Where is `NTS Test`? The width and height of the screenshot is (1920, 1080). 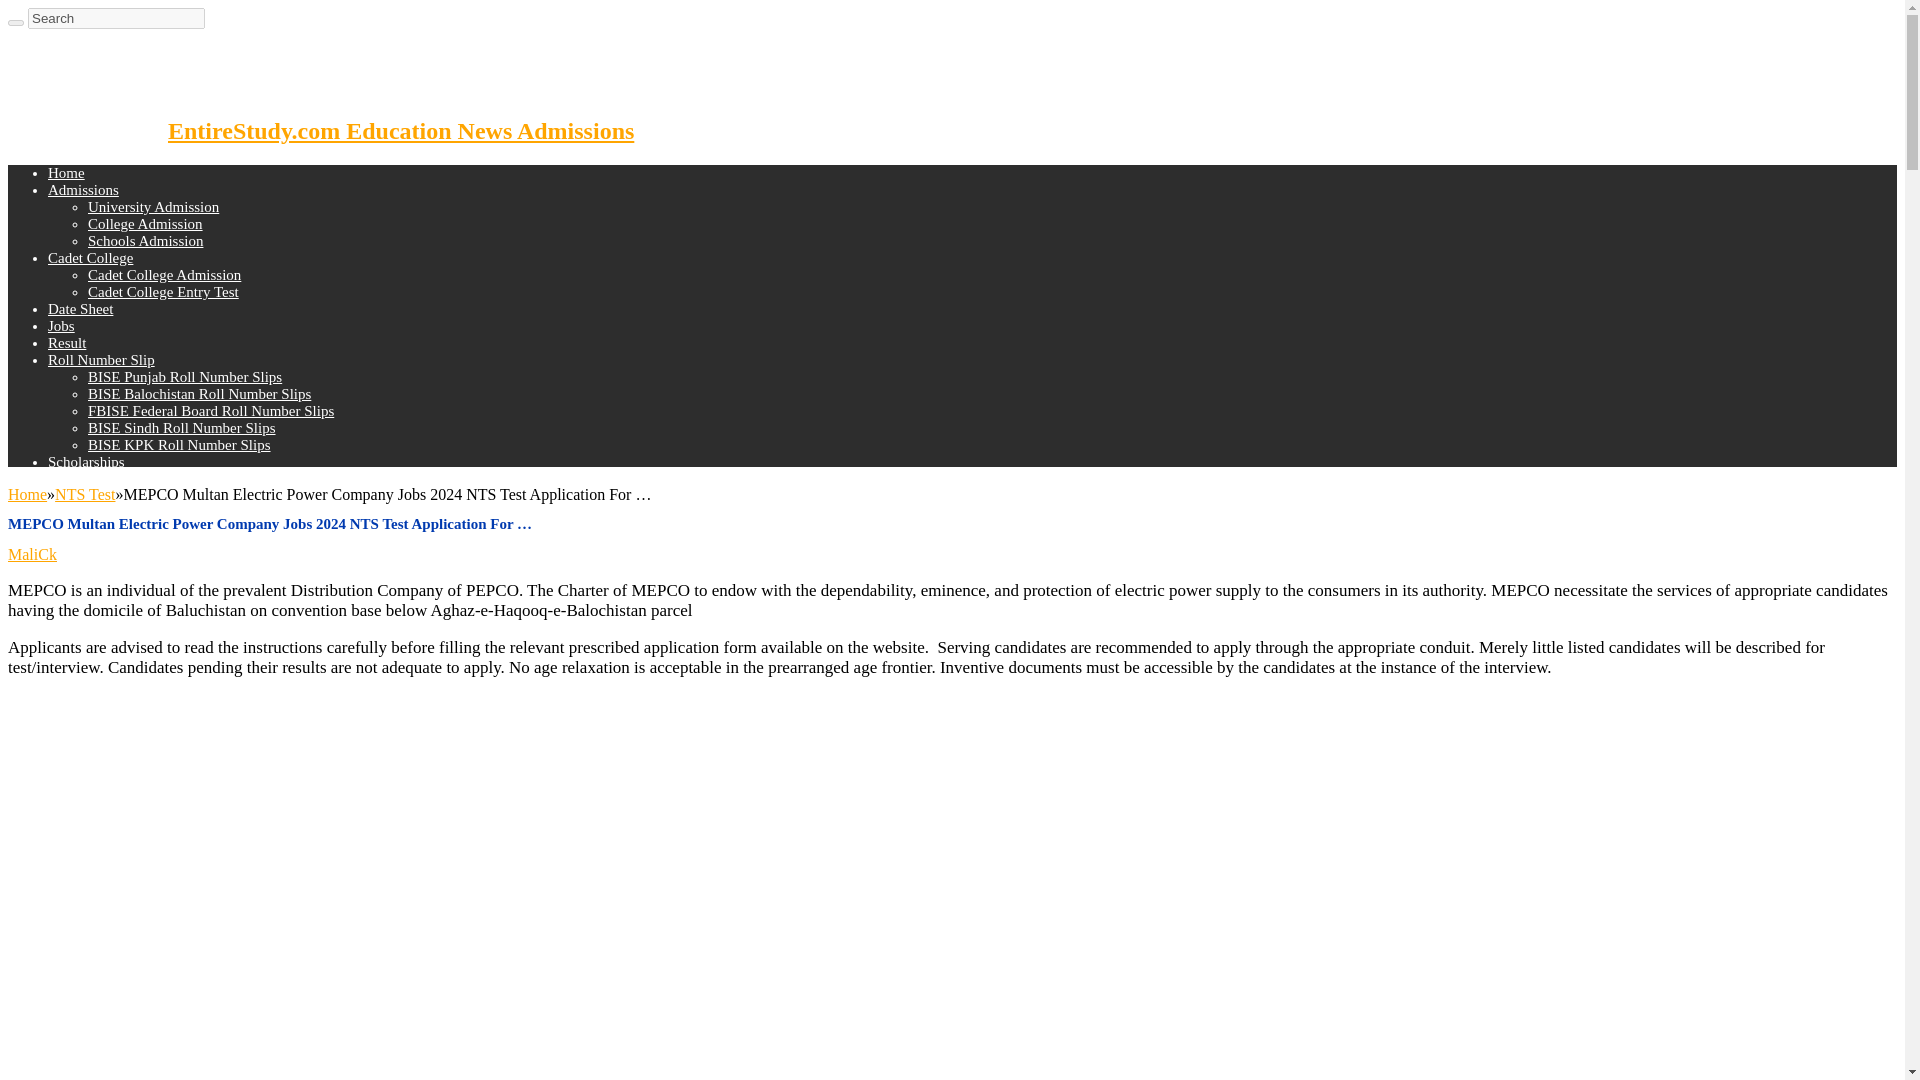 NTS Test is located at coordinates (85, 494).